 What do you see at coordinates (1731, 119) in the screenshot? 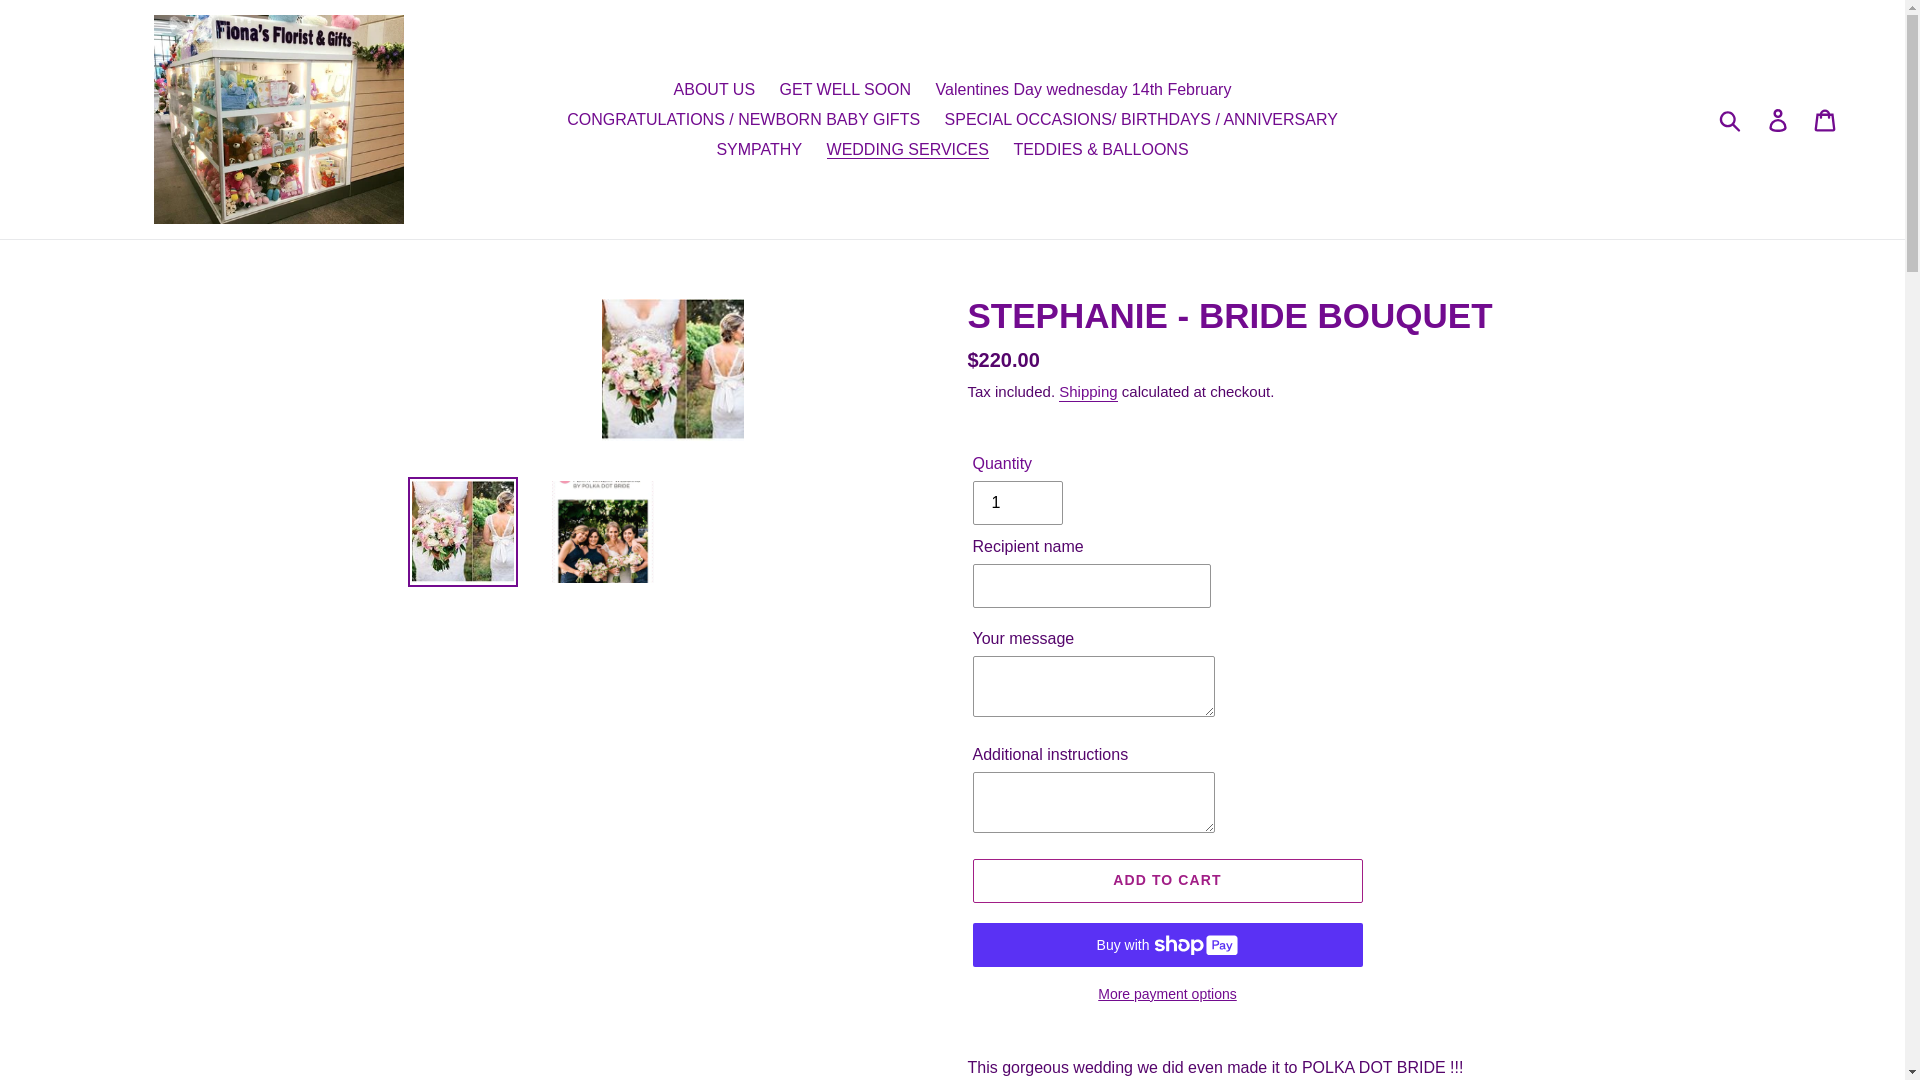
I see `Submit` at bounding box center [1731, 119].